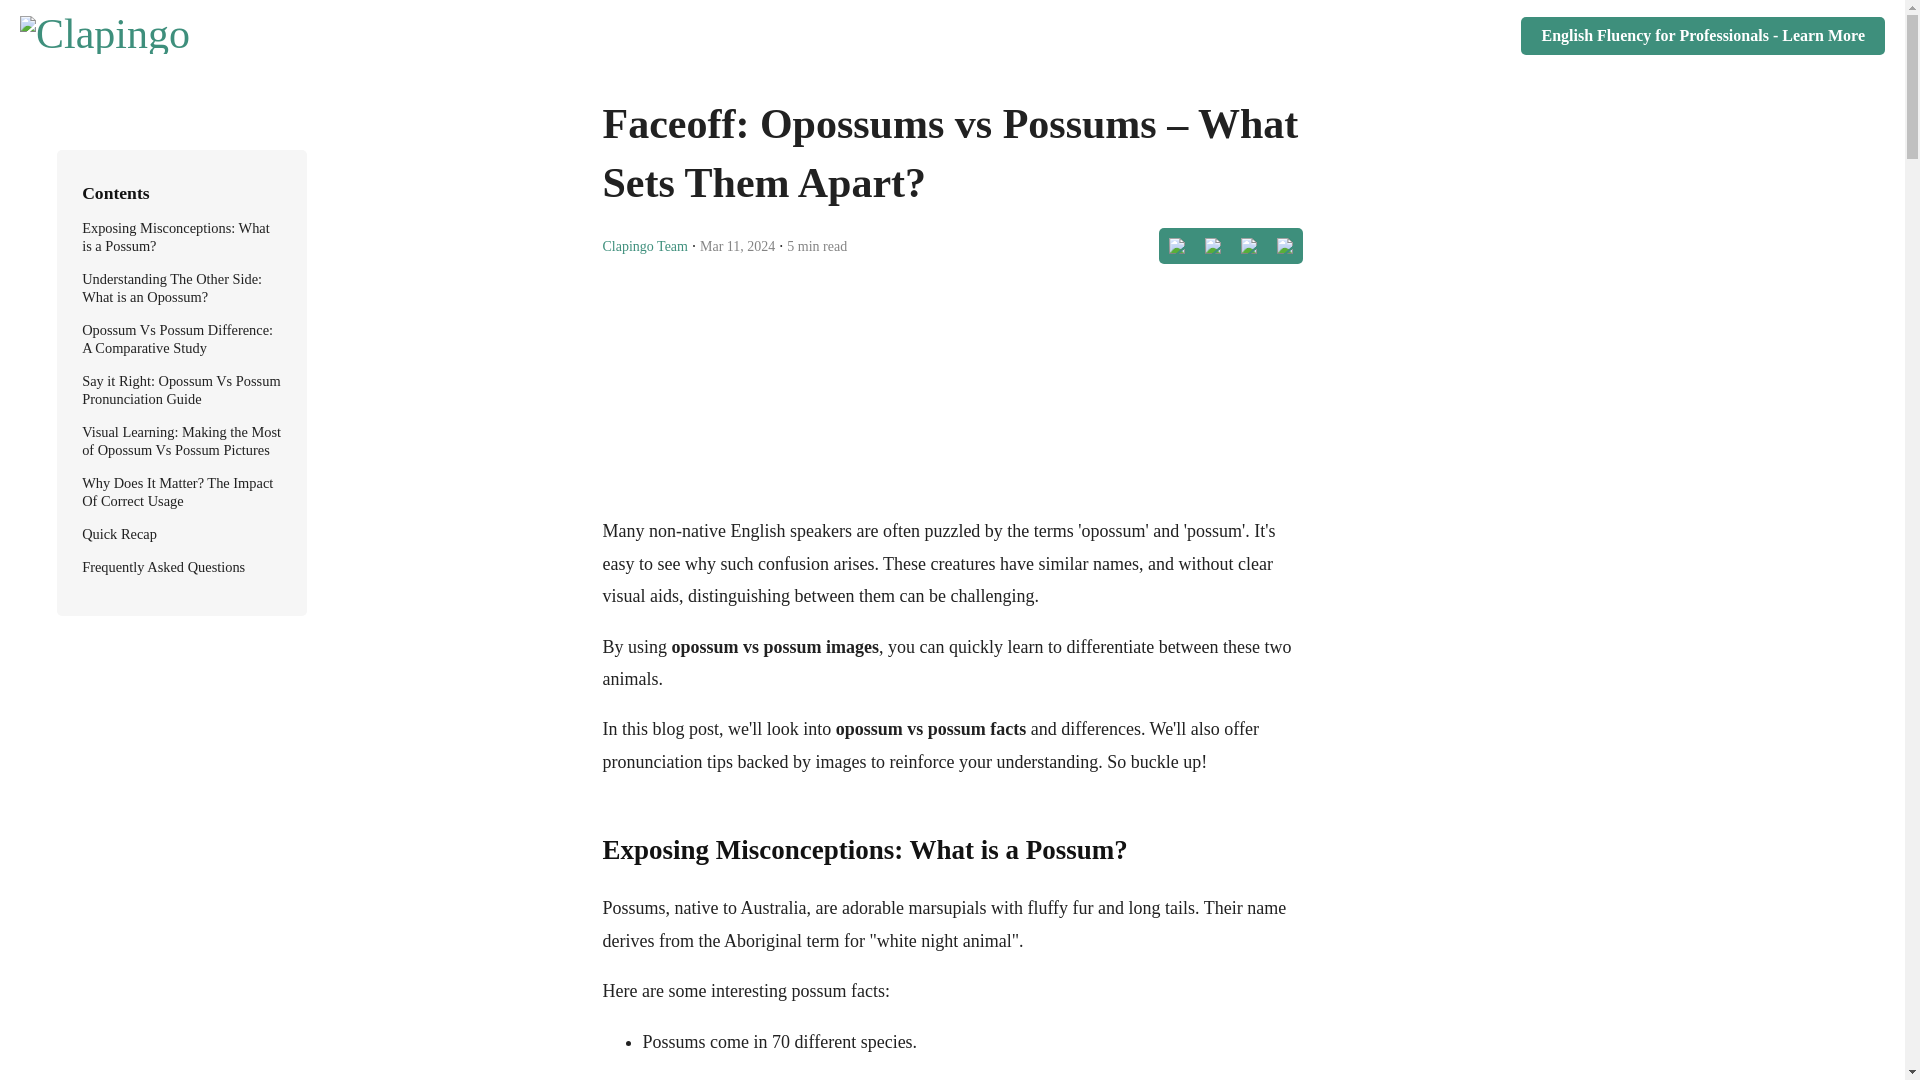 This screenshot has height=1080, width=1920. Describe the element at coordinates (120, 534) in the screenshot. I see `Quick Recap` at that location.